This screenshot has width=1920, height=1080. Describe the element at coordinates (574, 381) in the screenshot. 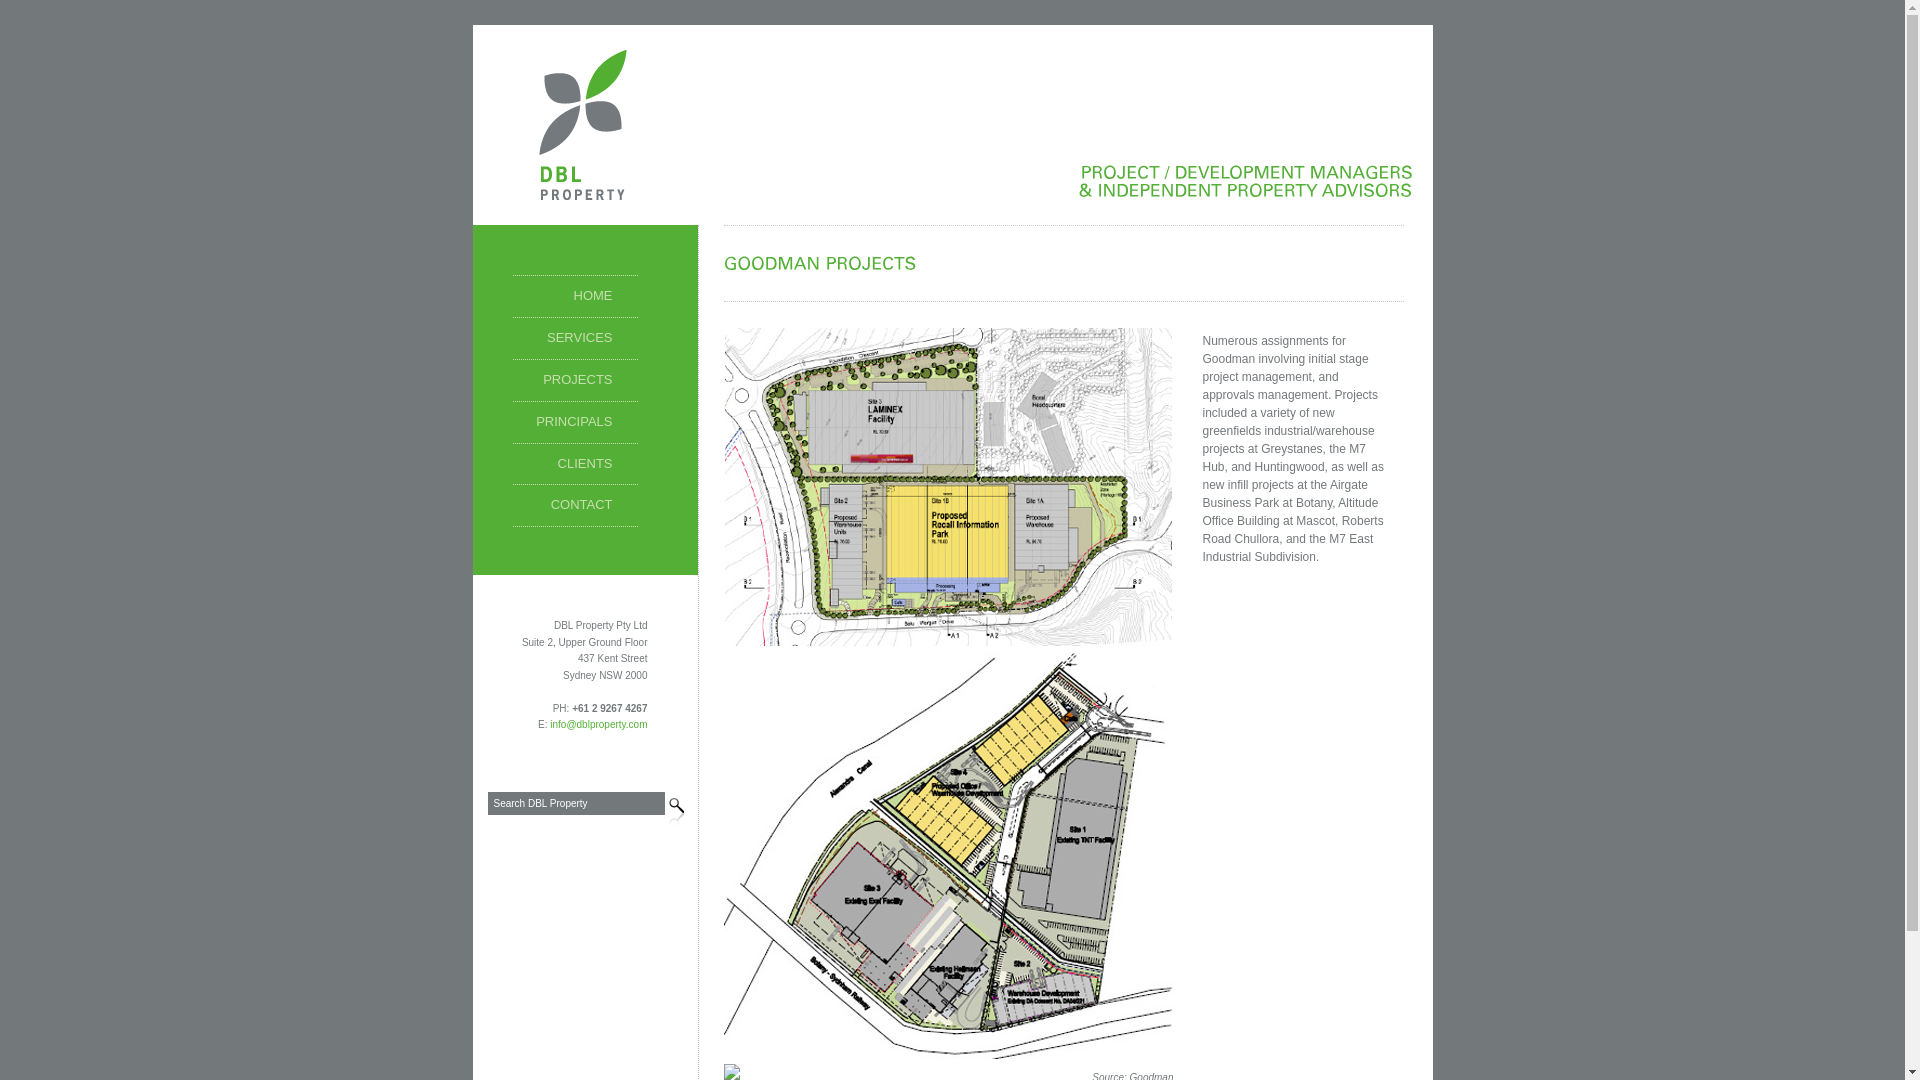

I see `PROJECTS` at that location.